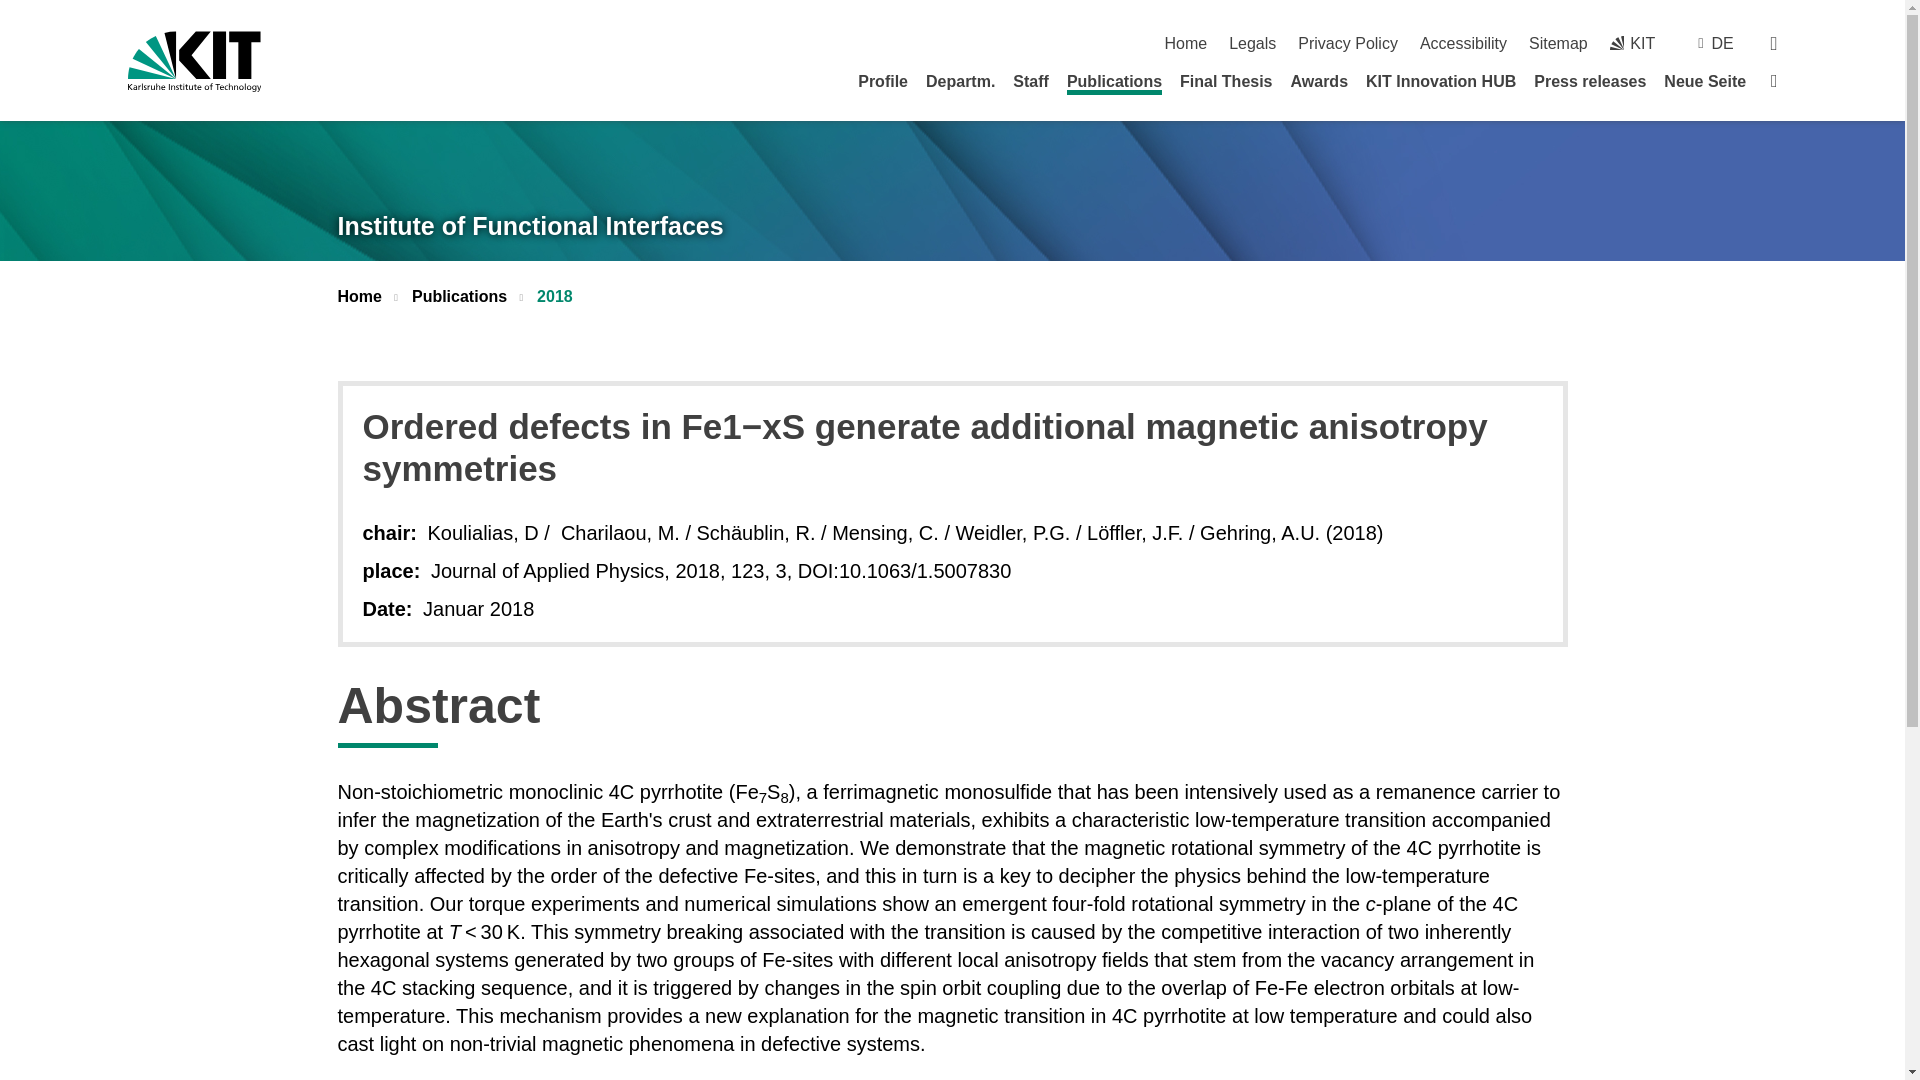 This screenshot has width=1920, height=1080. What do you see at coordinates (1558, 42) in the screenshot?
I see `Sitemap` at bounding box center [1558, 42].